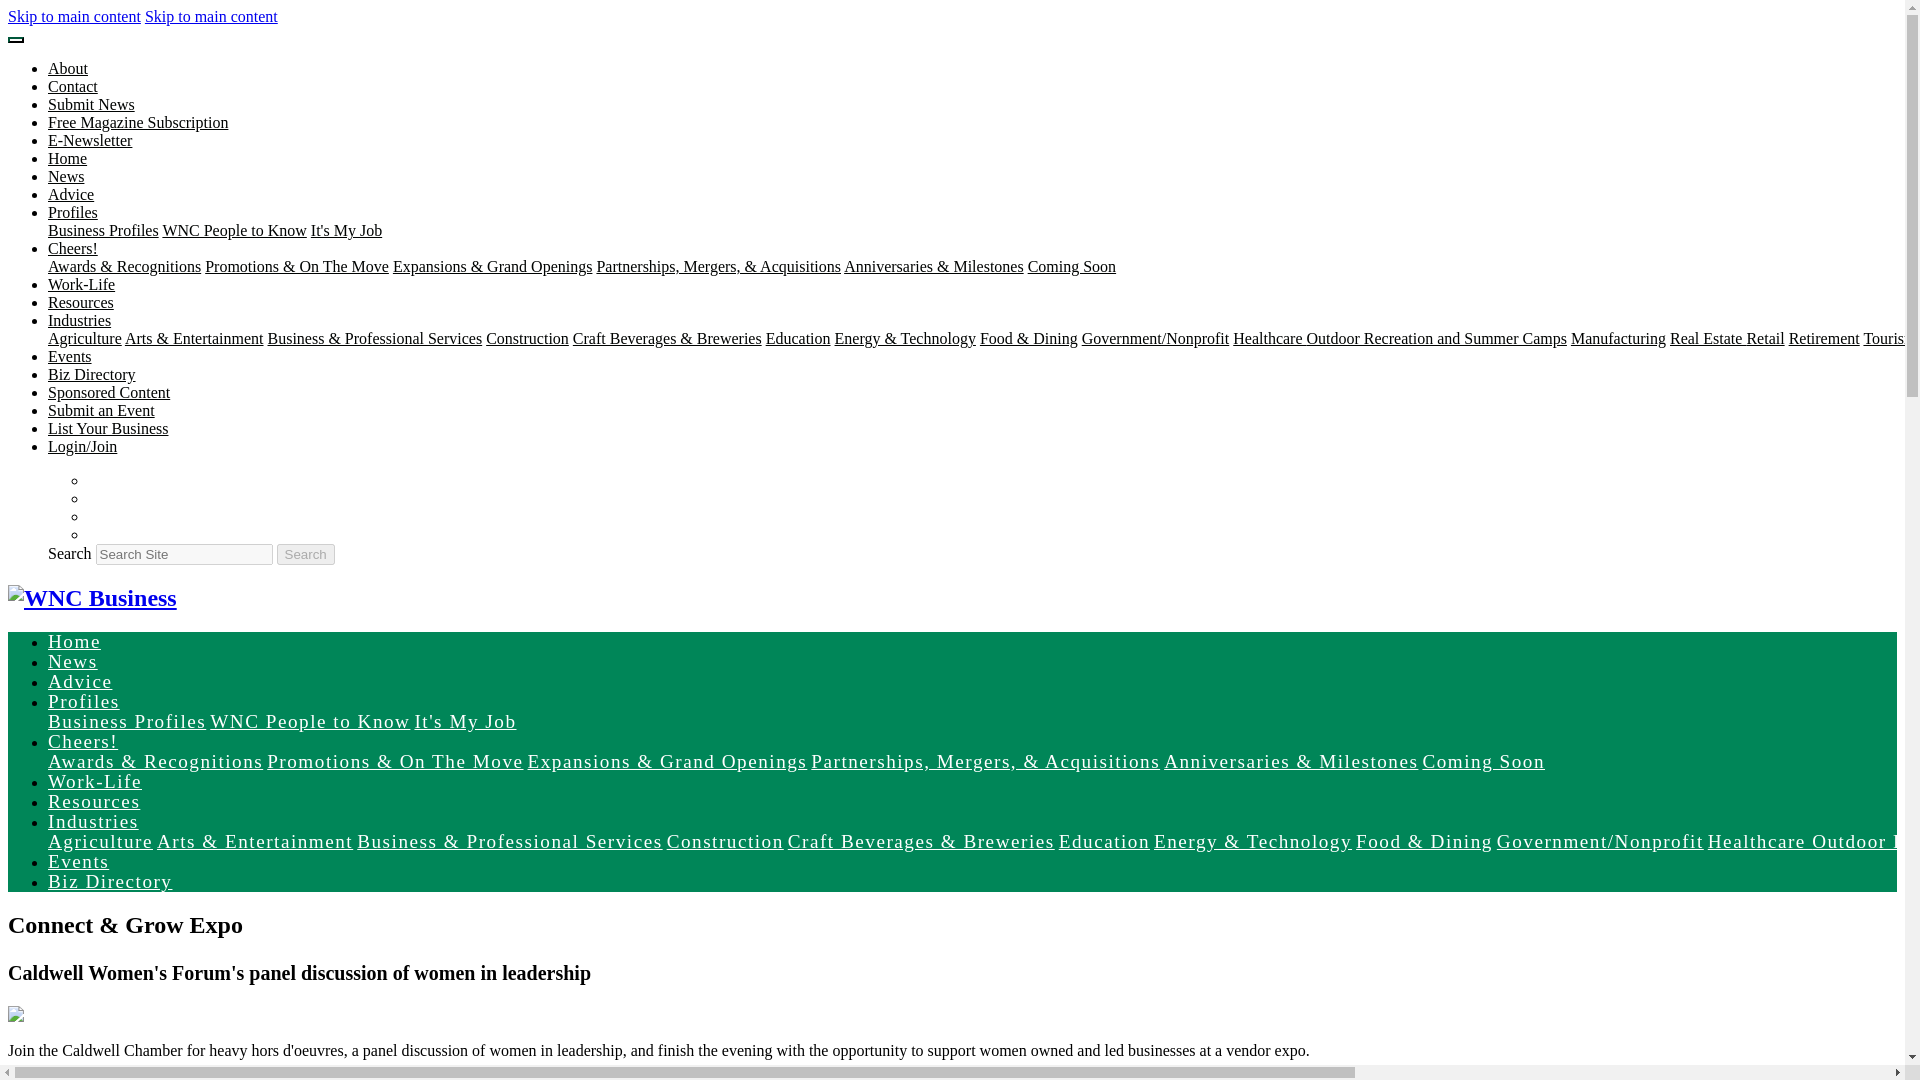 The width and height of the screenshot is (1920, 1080). Describe the element at coordinates (1071, 266) in the screenshot. I see `Coming Soon` at that location.